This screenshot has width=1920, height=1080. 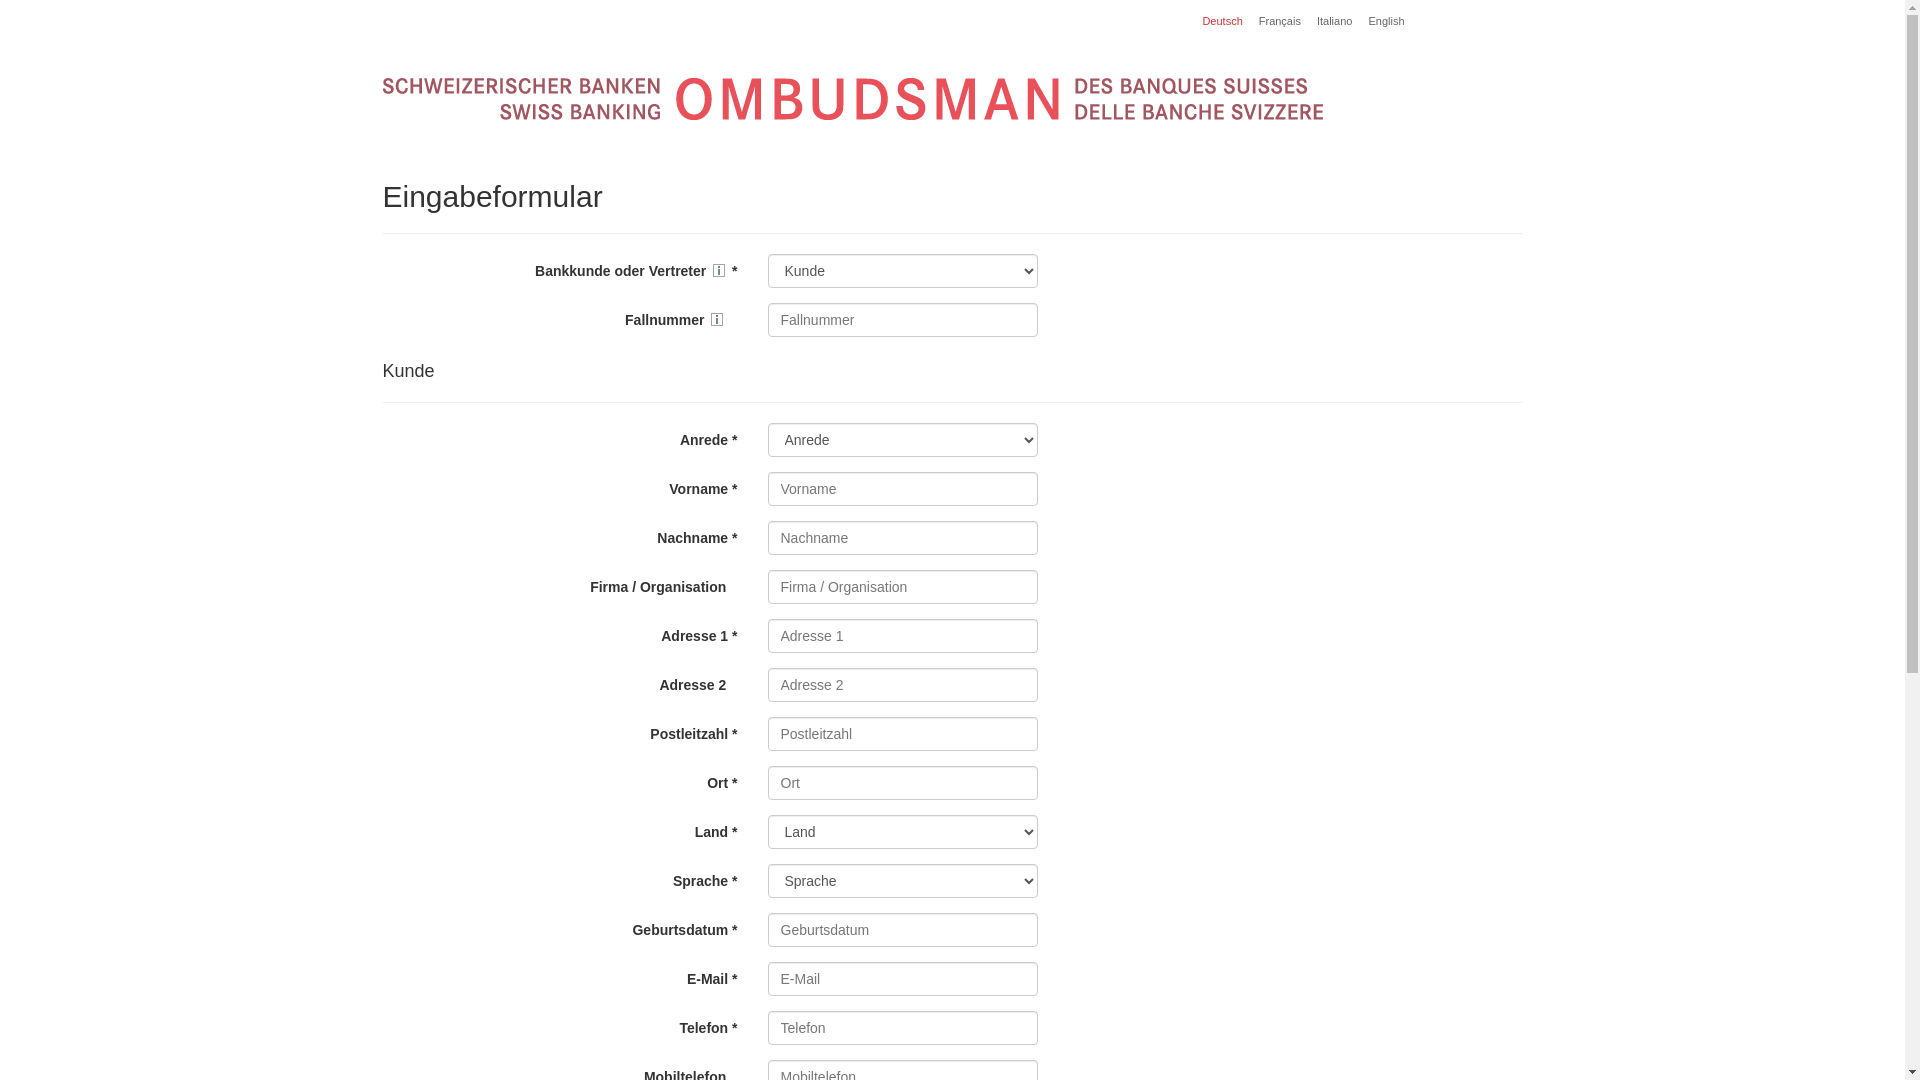 I want to click on Italiano, so click(x=1334, y=21).